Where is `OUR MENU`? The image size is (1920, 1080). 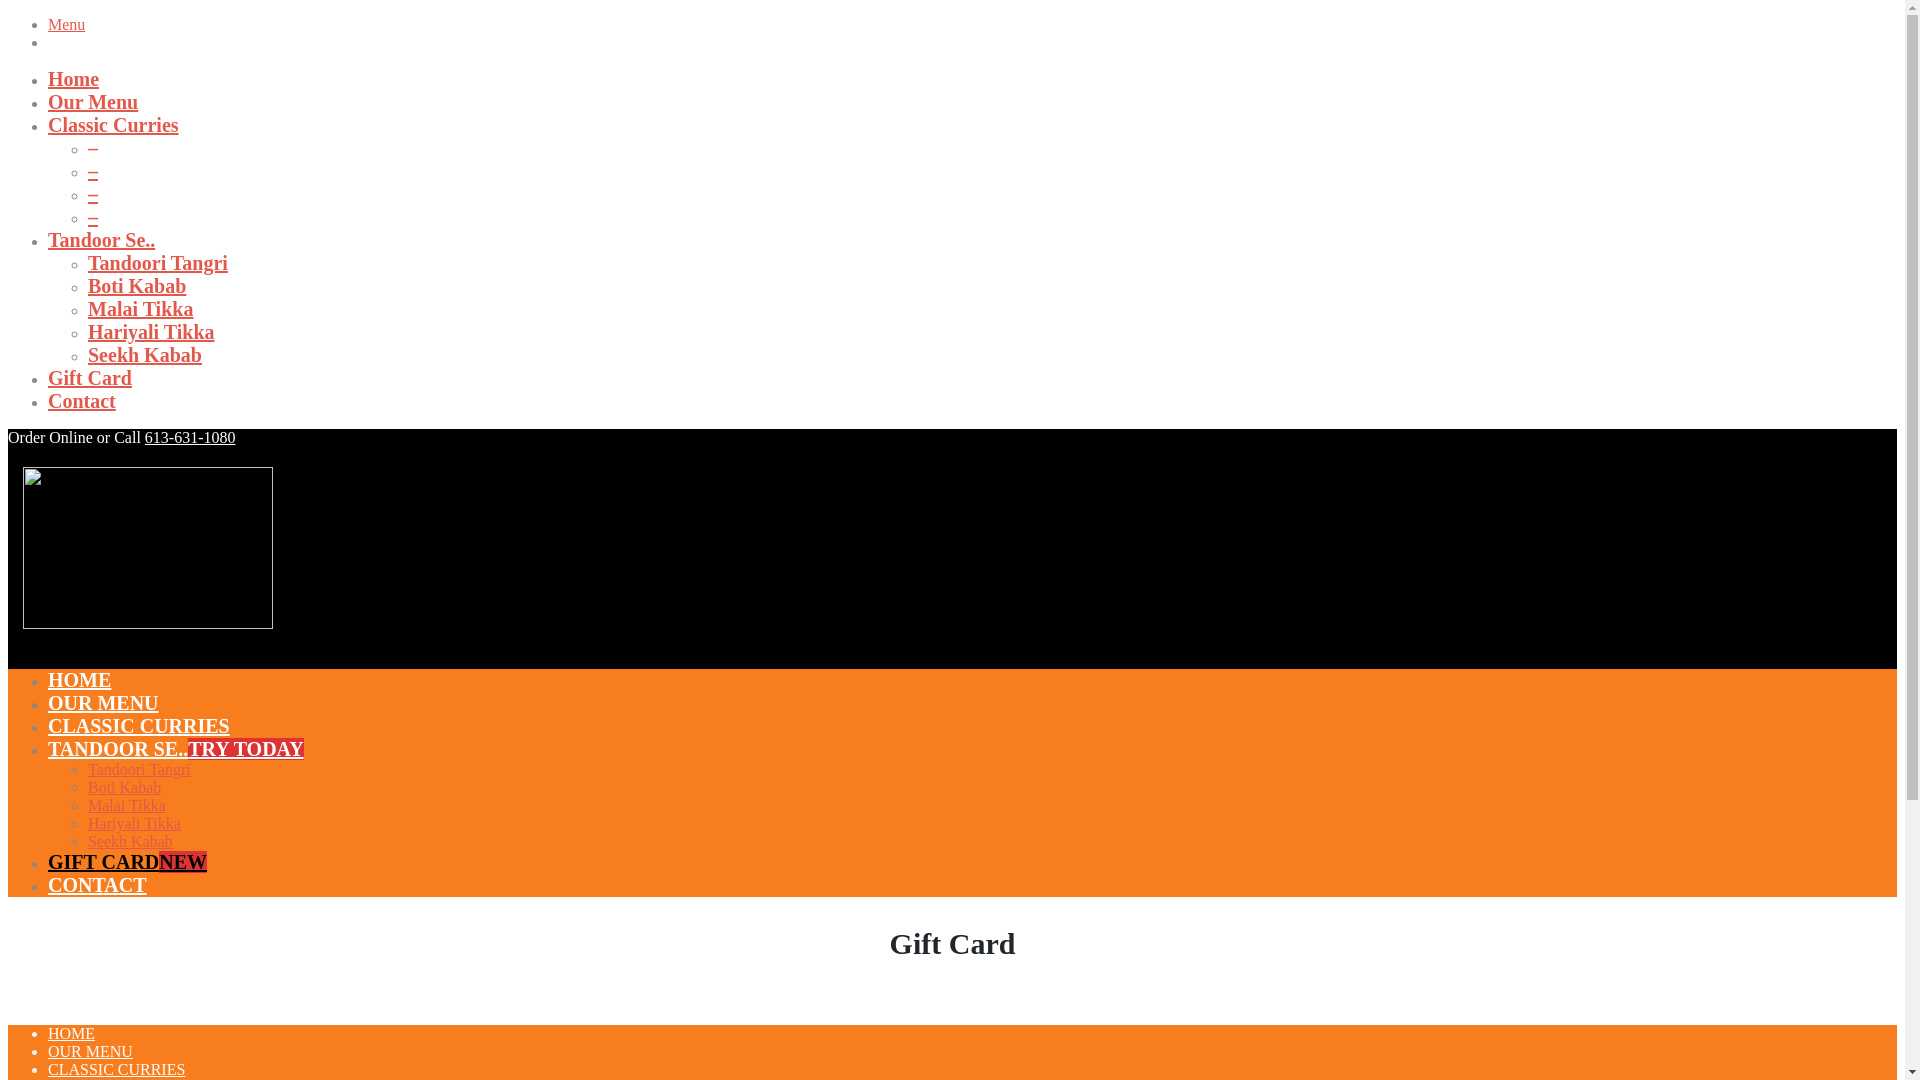
OUR MENU is located at coordinates (104, 703).